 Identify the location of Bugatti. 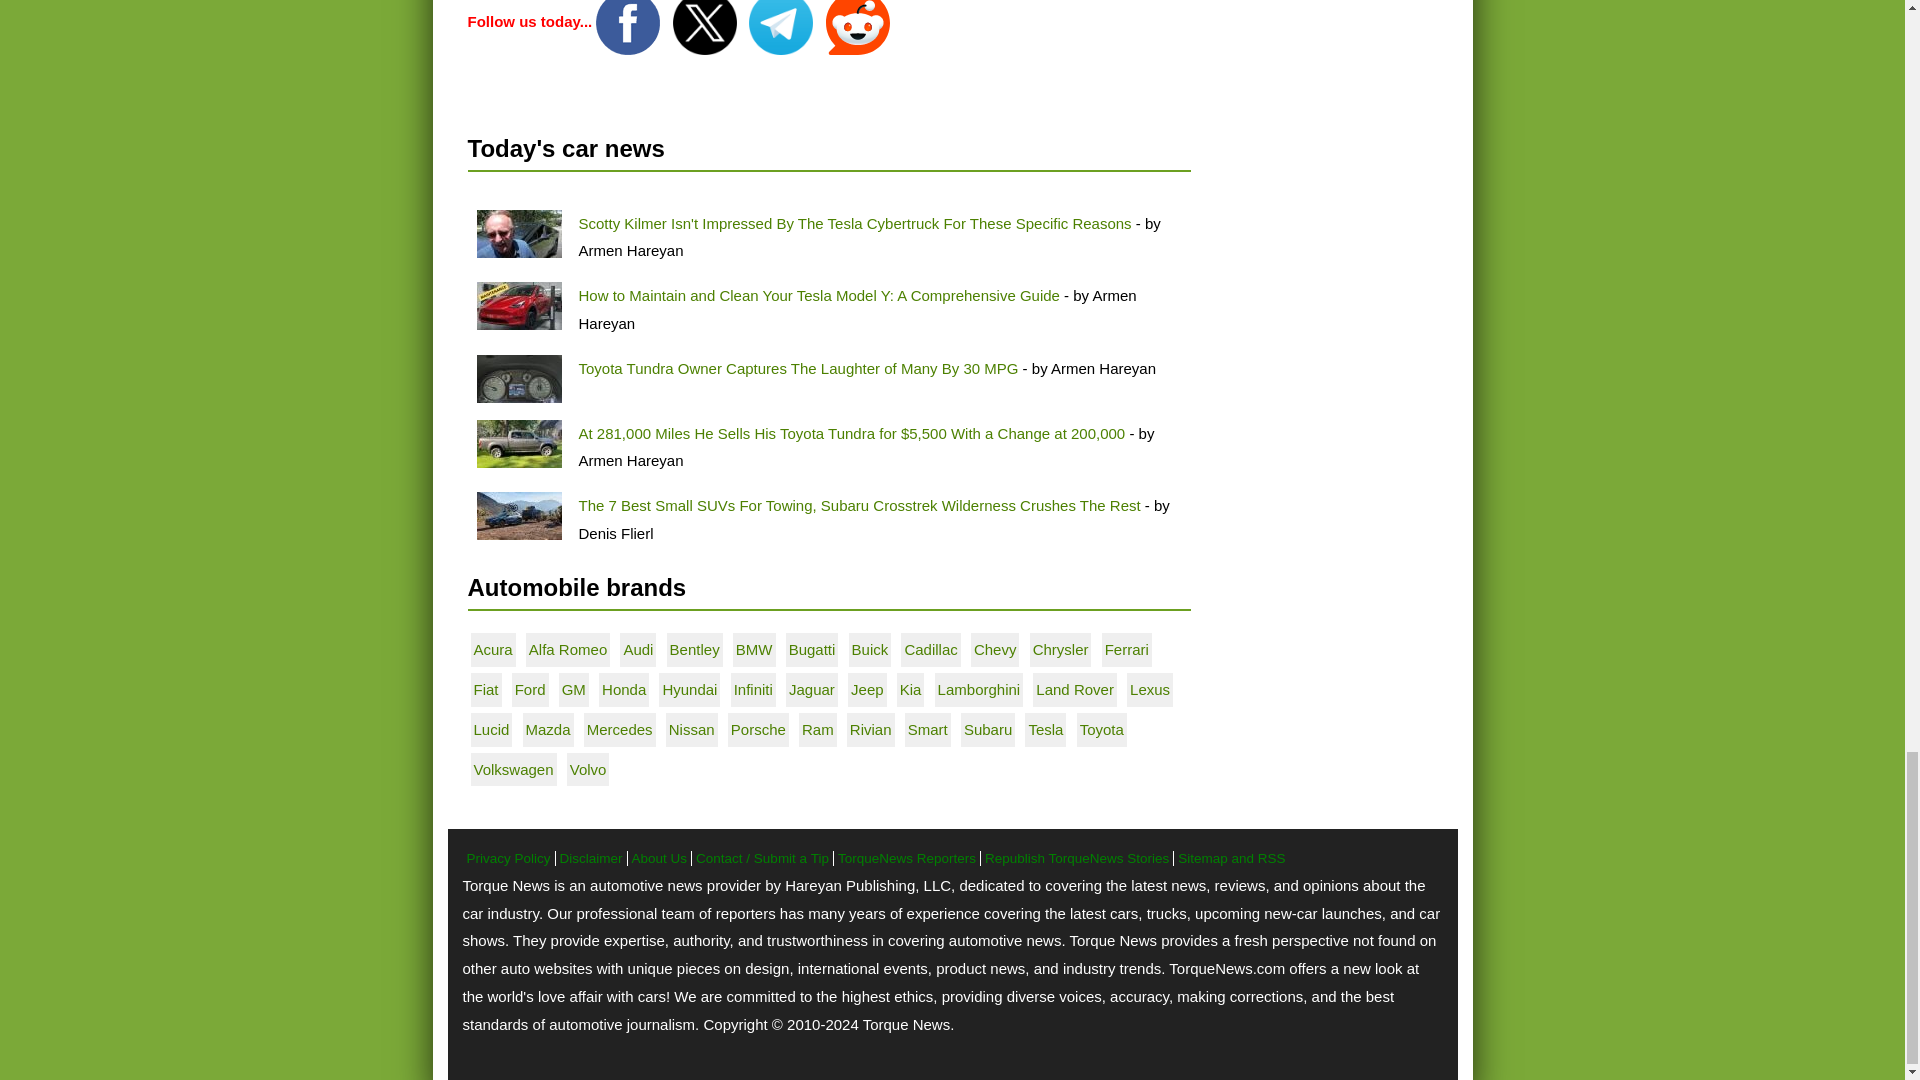
(812, 649).